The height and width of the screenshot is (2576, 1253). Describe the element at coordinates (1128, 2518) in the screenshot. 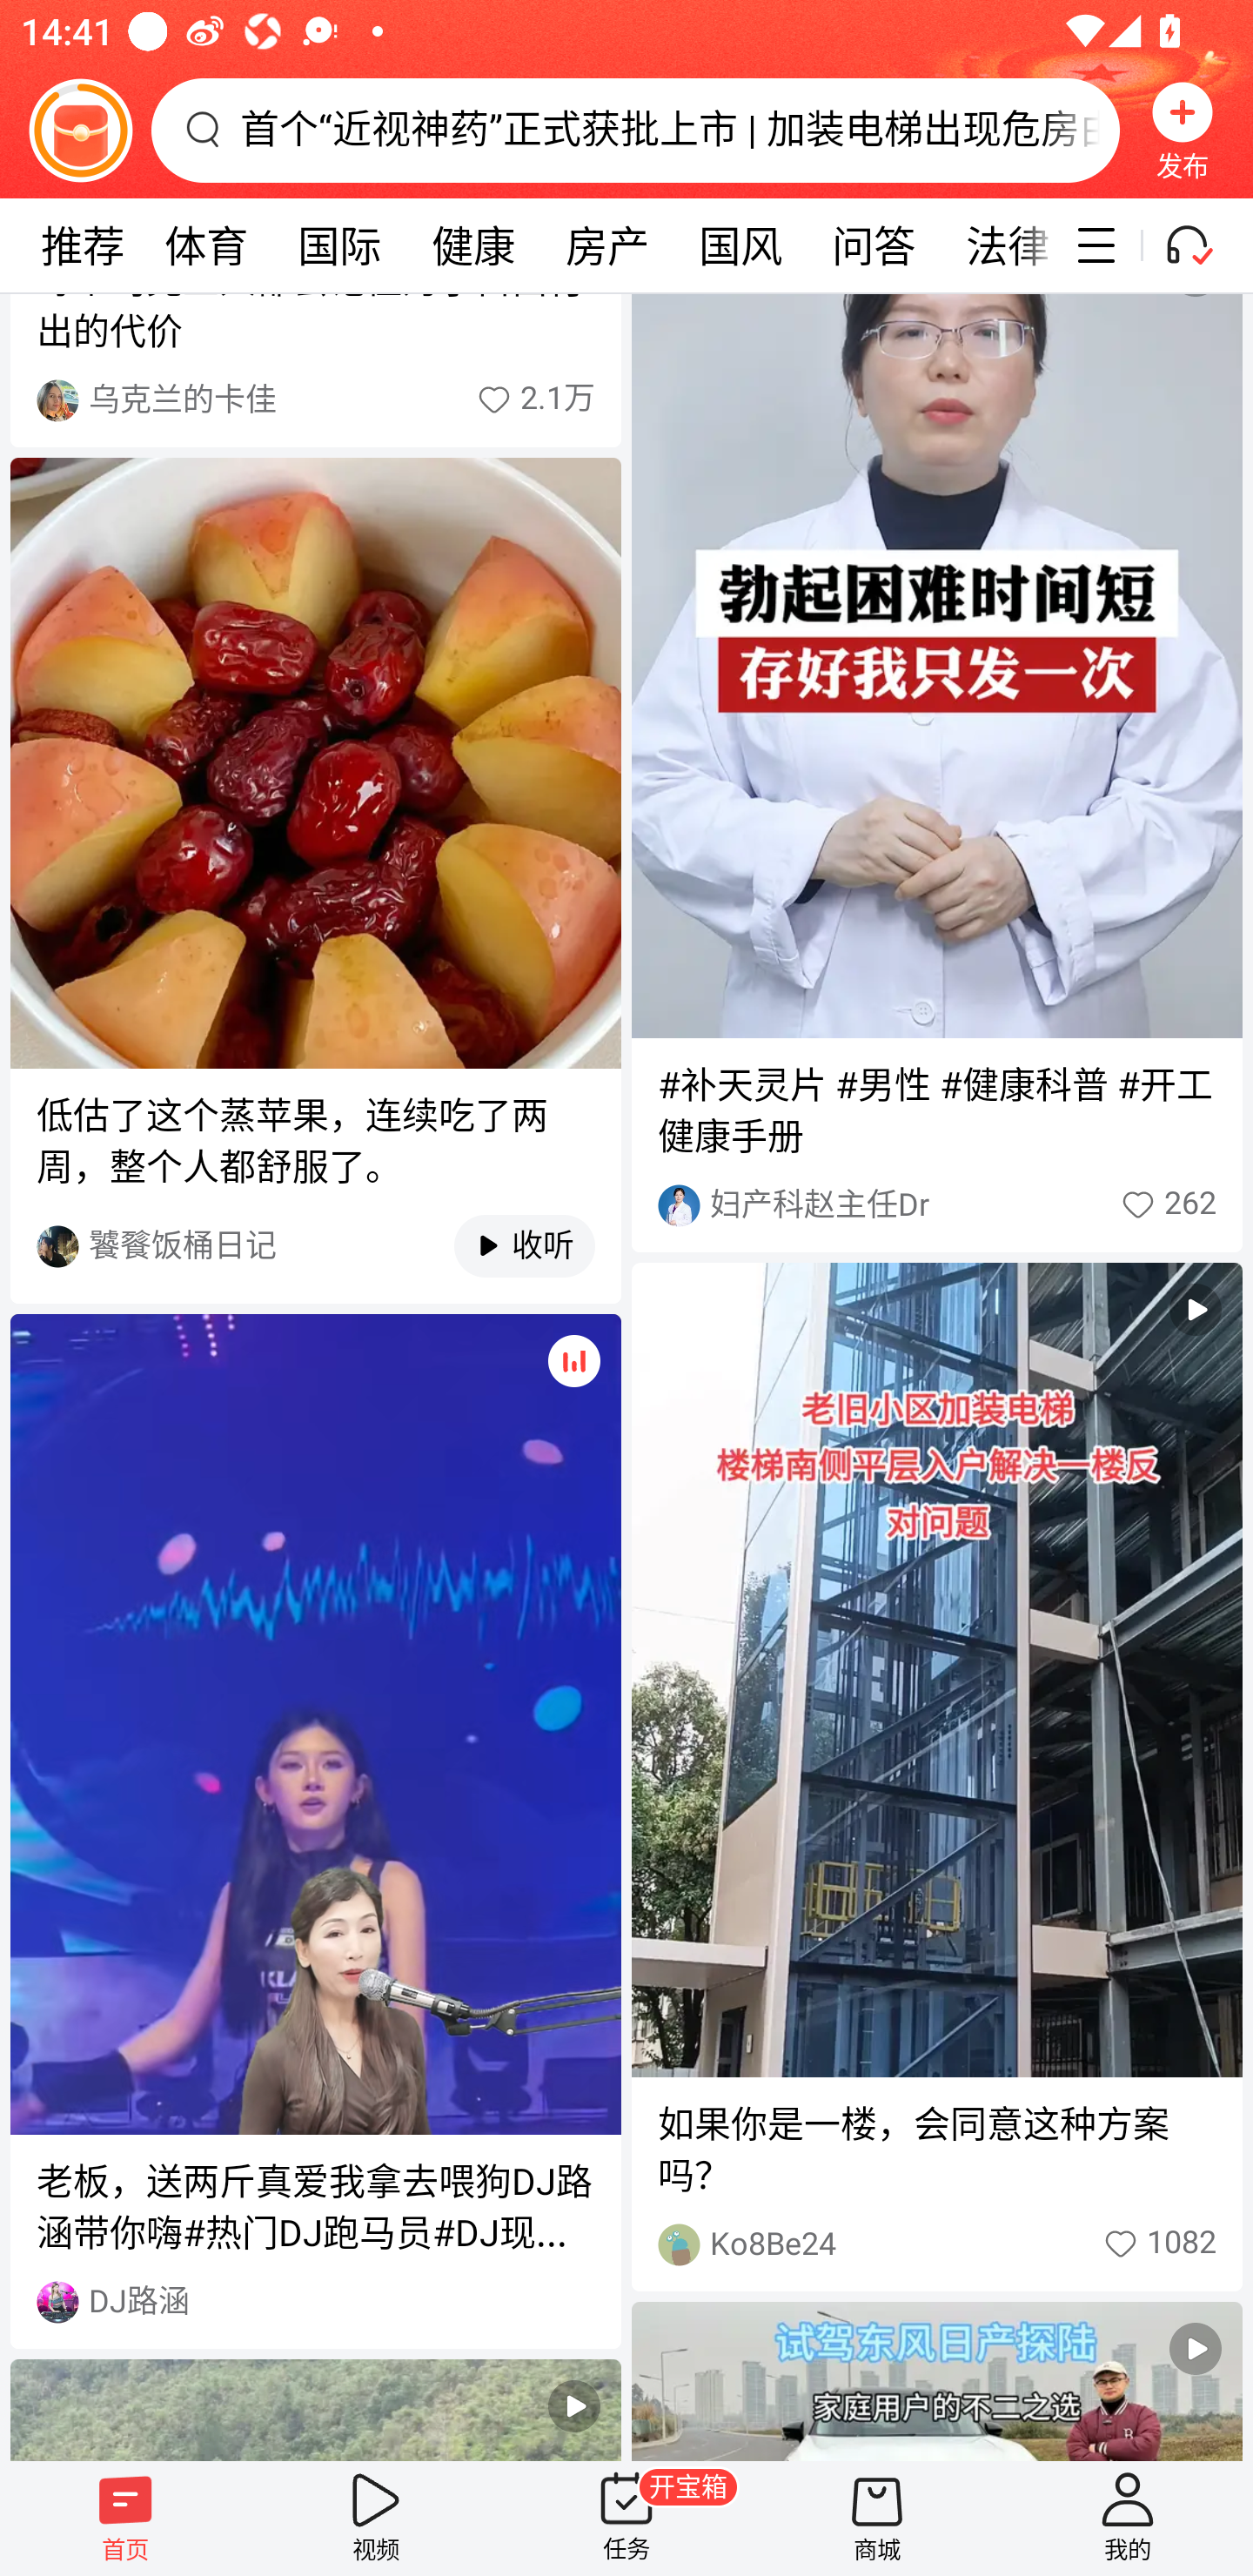

I see `我的` at that location.